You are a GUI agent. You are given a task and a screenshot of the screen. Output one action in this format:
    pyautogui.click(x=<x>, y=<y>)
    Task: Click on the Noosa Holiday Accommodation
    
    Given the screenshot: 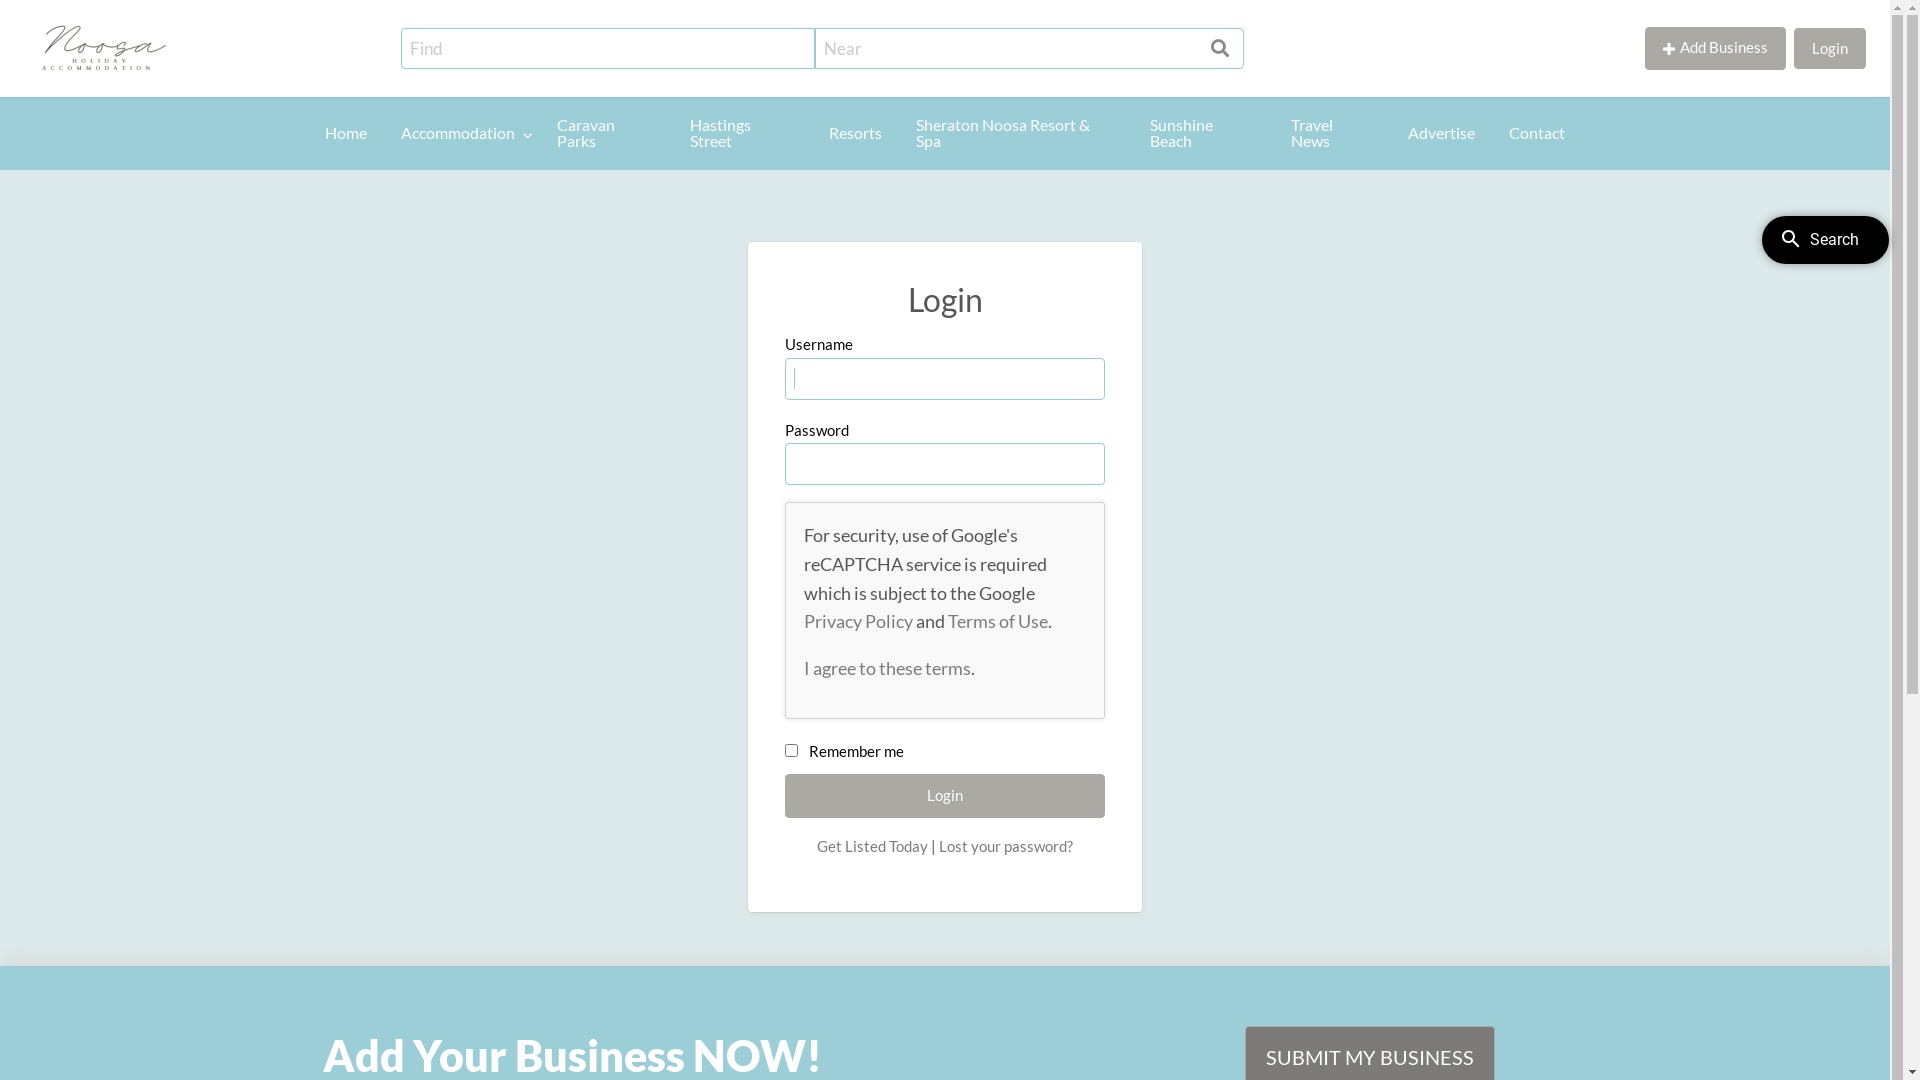 What is the action you would take?
    pyautogui.click(x=472, y=46)
    